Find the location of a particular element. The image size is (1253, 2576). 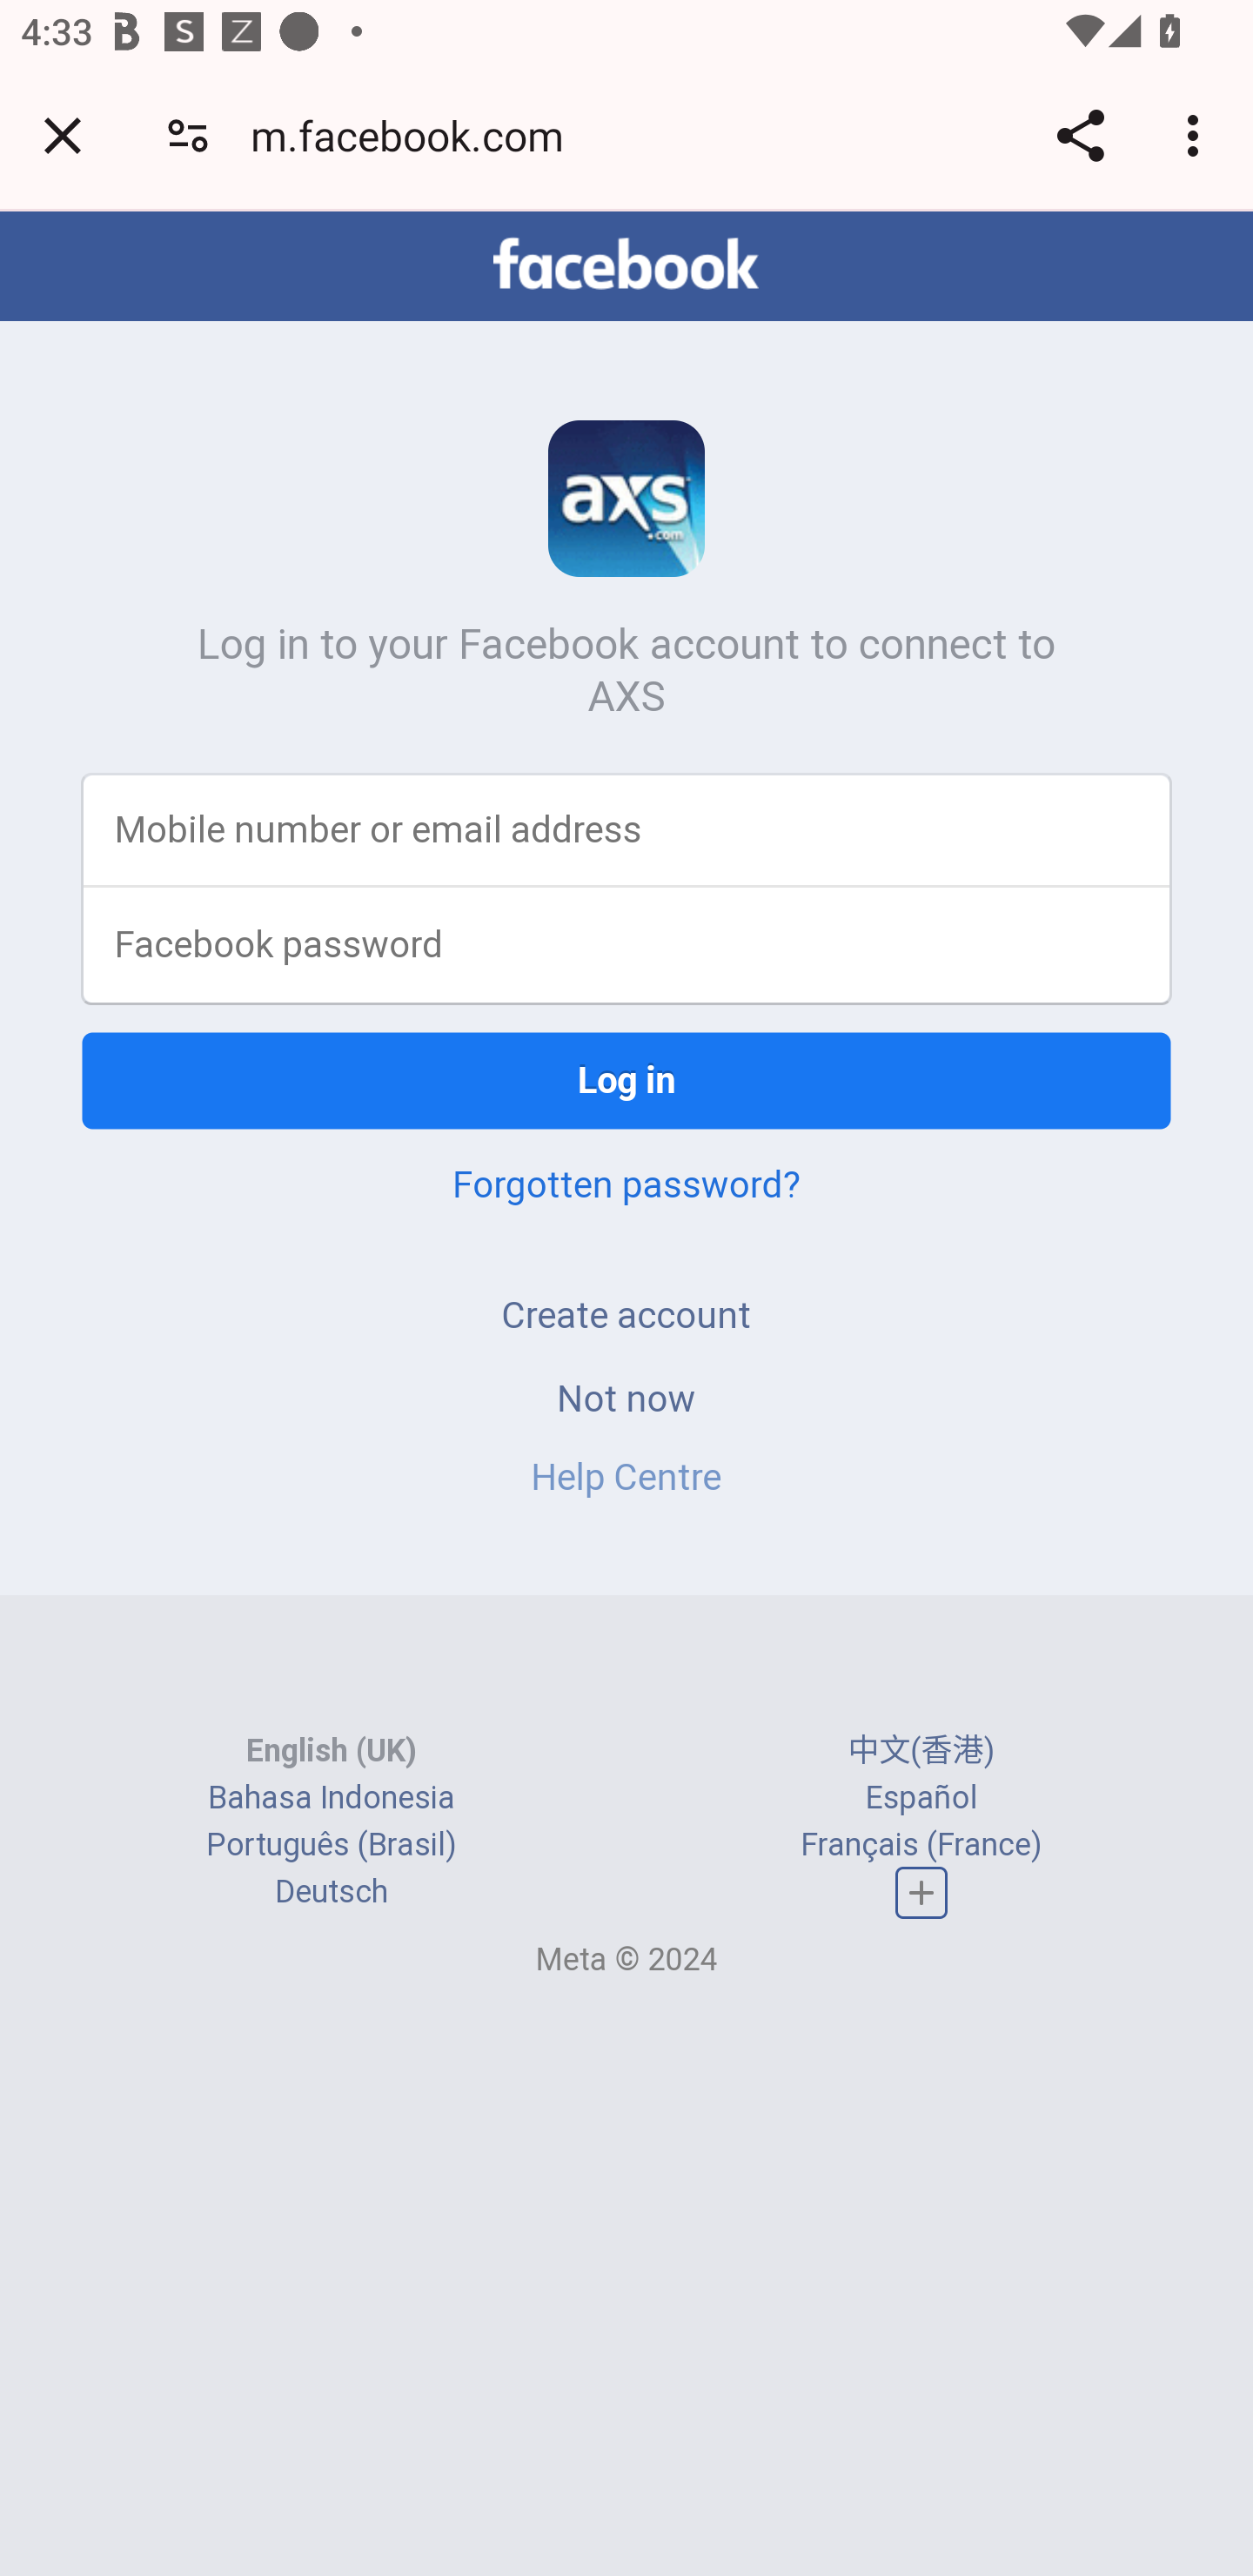

Connection is secure is located at coordinates (188, 134).